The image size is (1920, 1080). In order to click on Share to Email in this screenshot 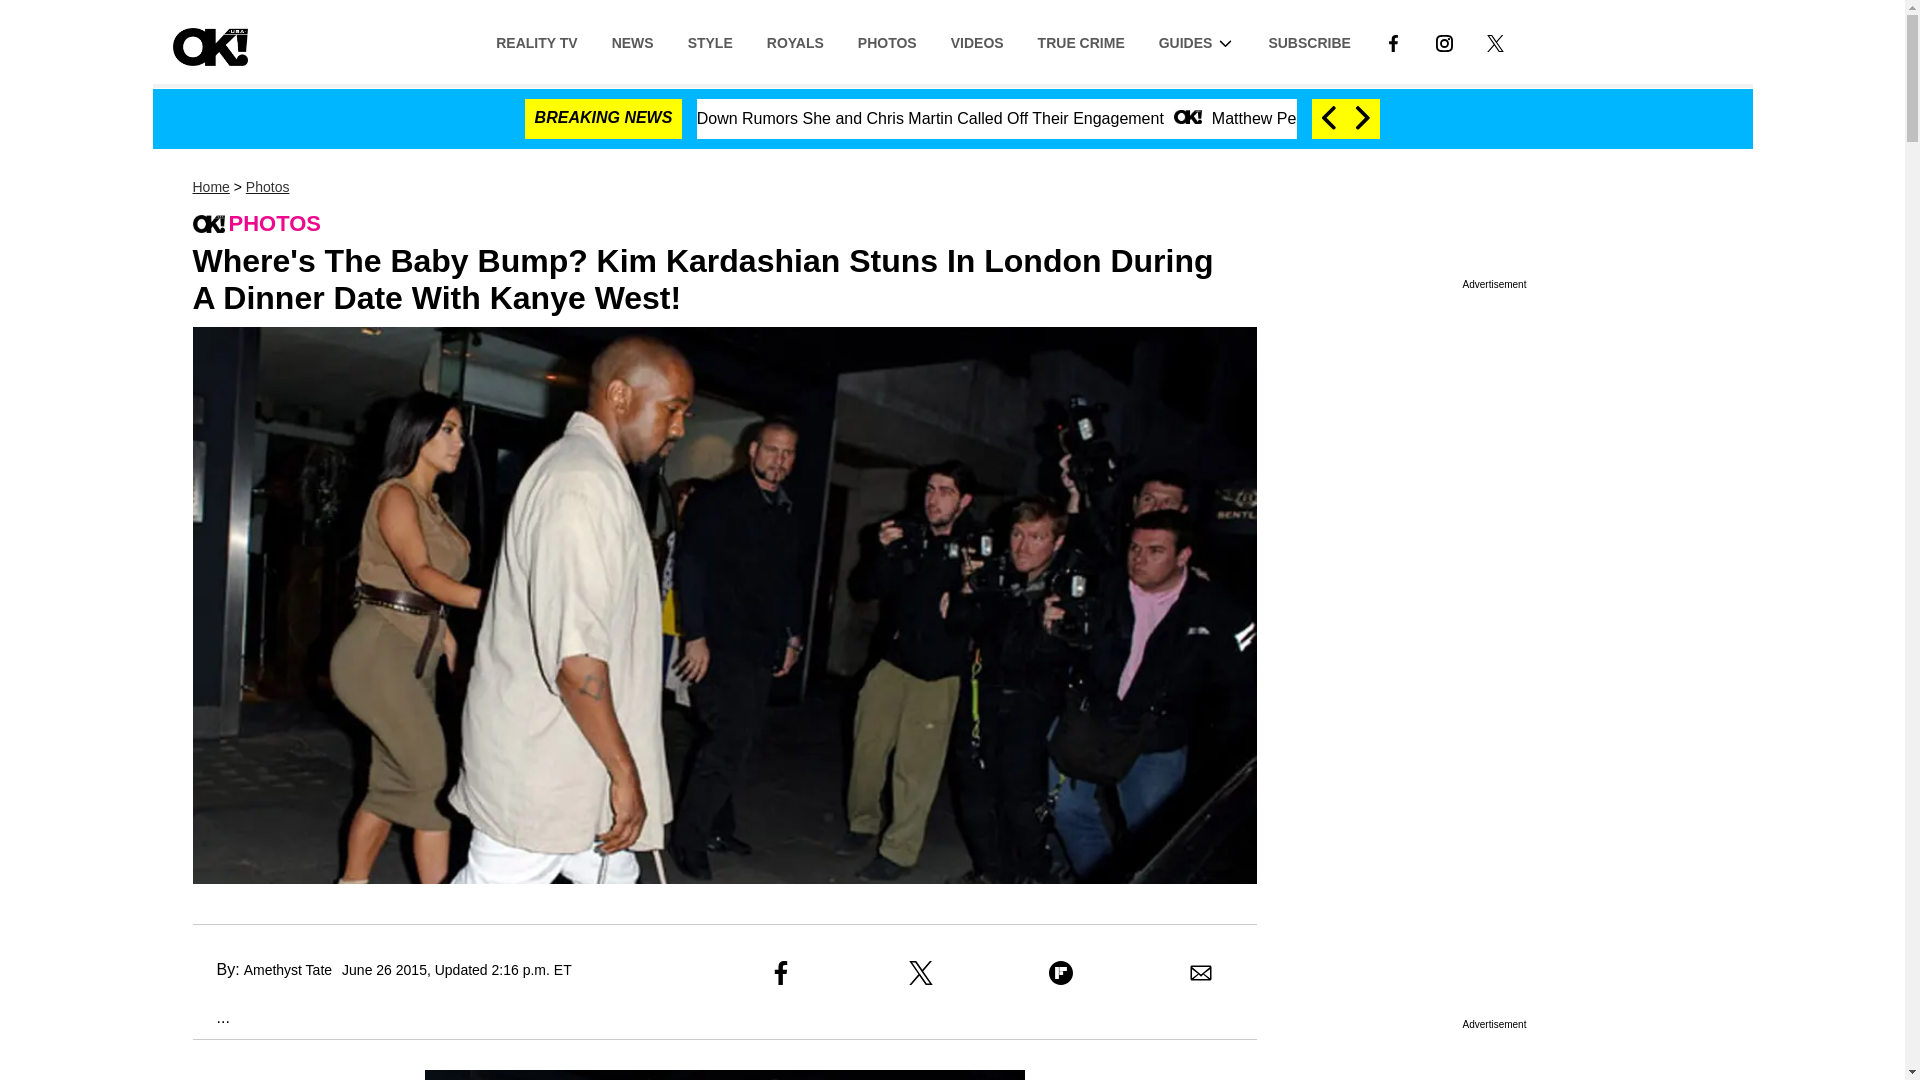, I will do `click(1200, 972)`.